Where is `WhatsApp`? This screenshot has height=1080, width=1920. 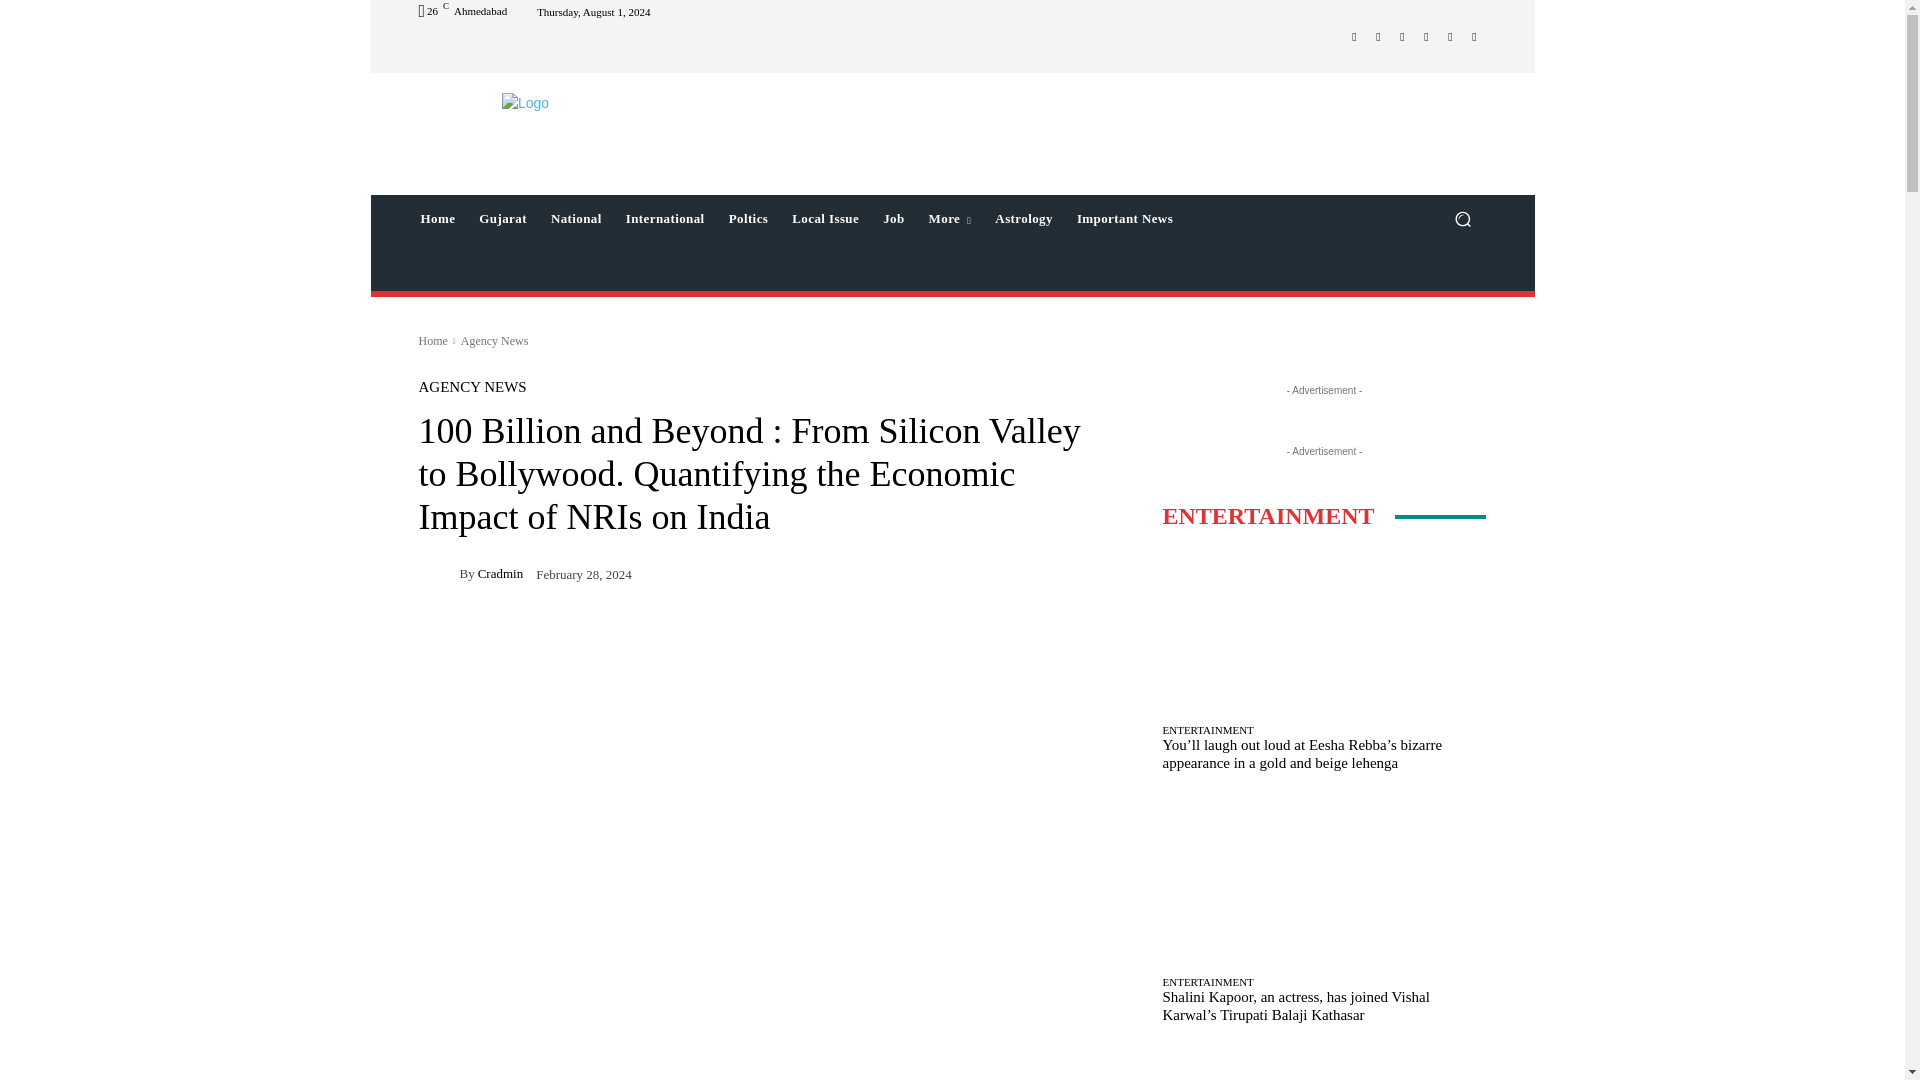 WhatsApp is located at coordinates (1450, 35).